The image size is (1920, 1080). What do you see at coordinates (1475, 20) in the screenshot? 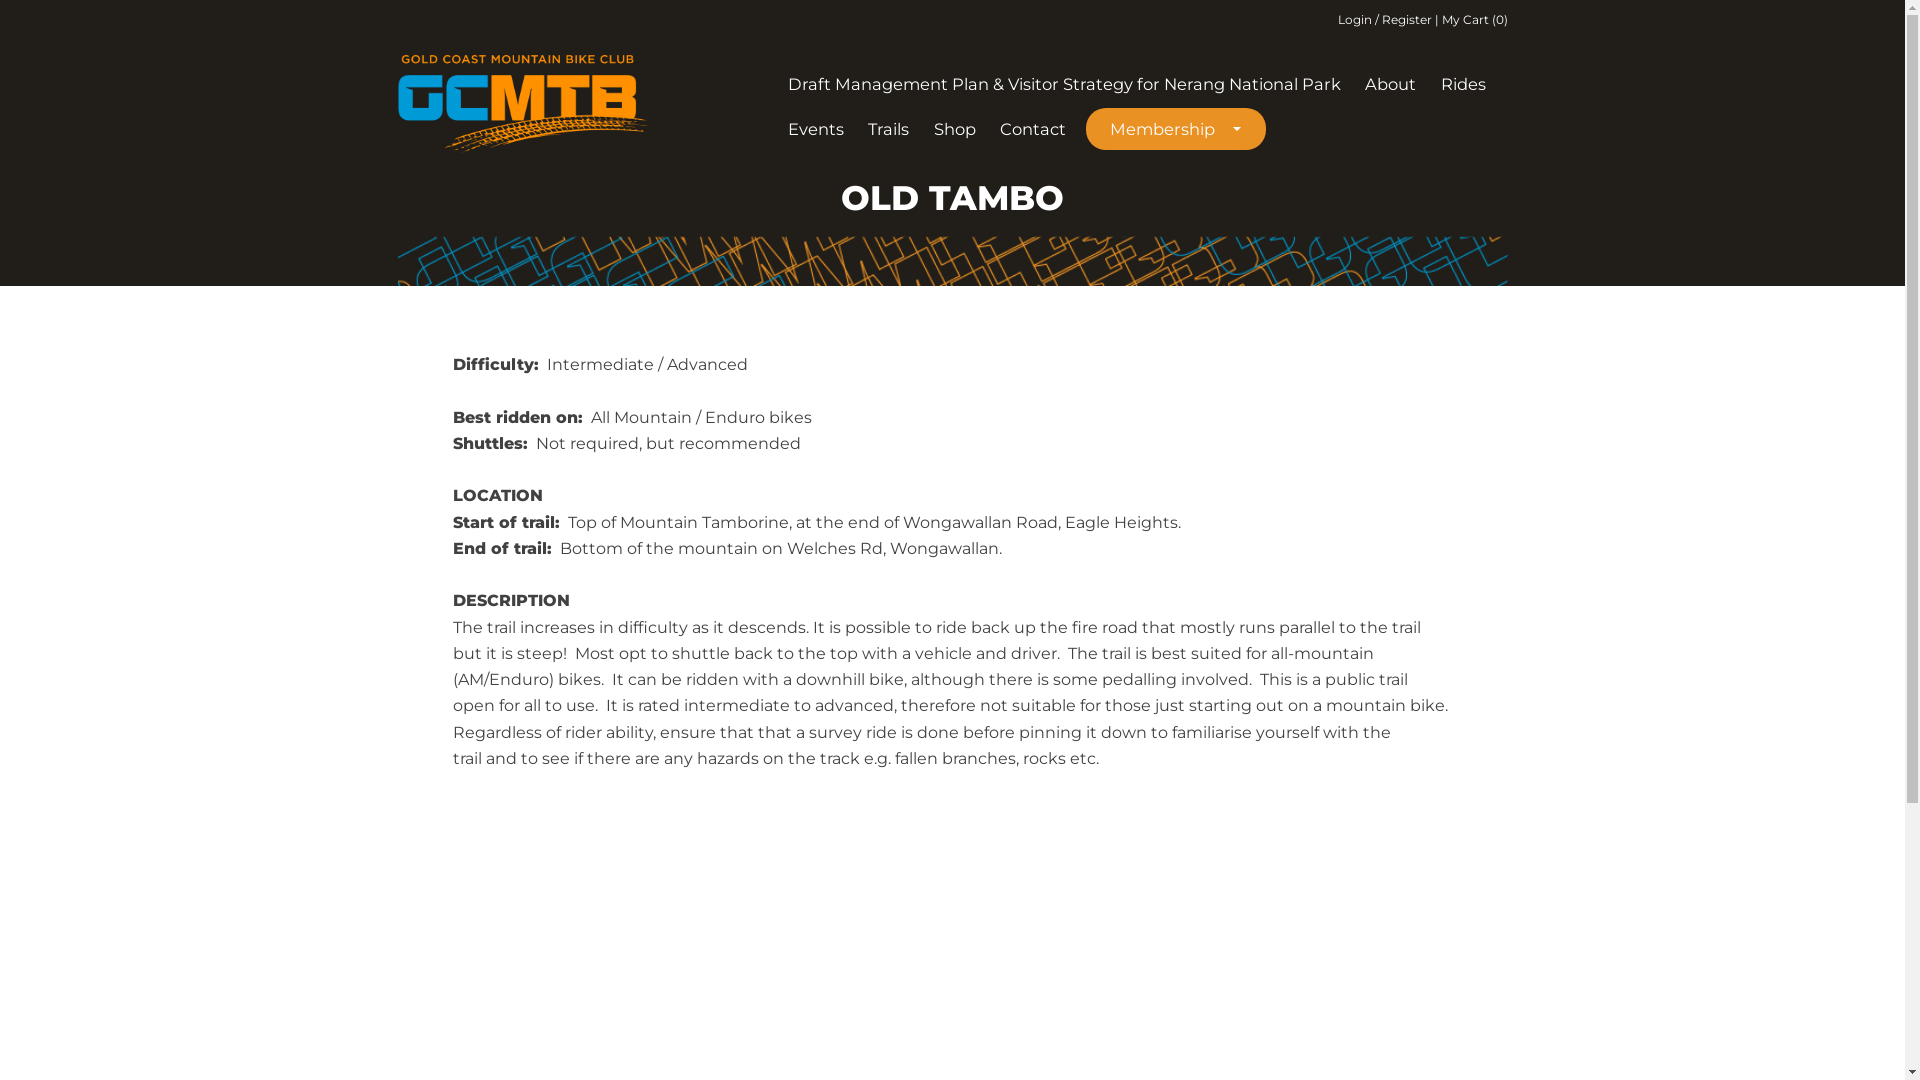
I see `My Cart (0)` at bounding box center [1475, 20].